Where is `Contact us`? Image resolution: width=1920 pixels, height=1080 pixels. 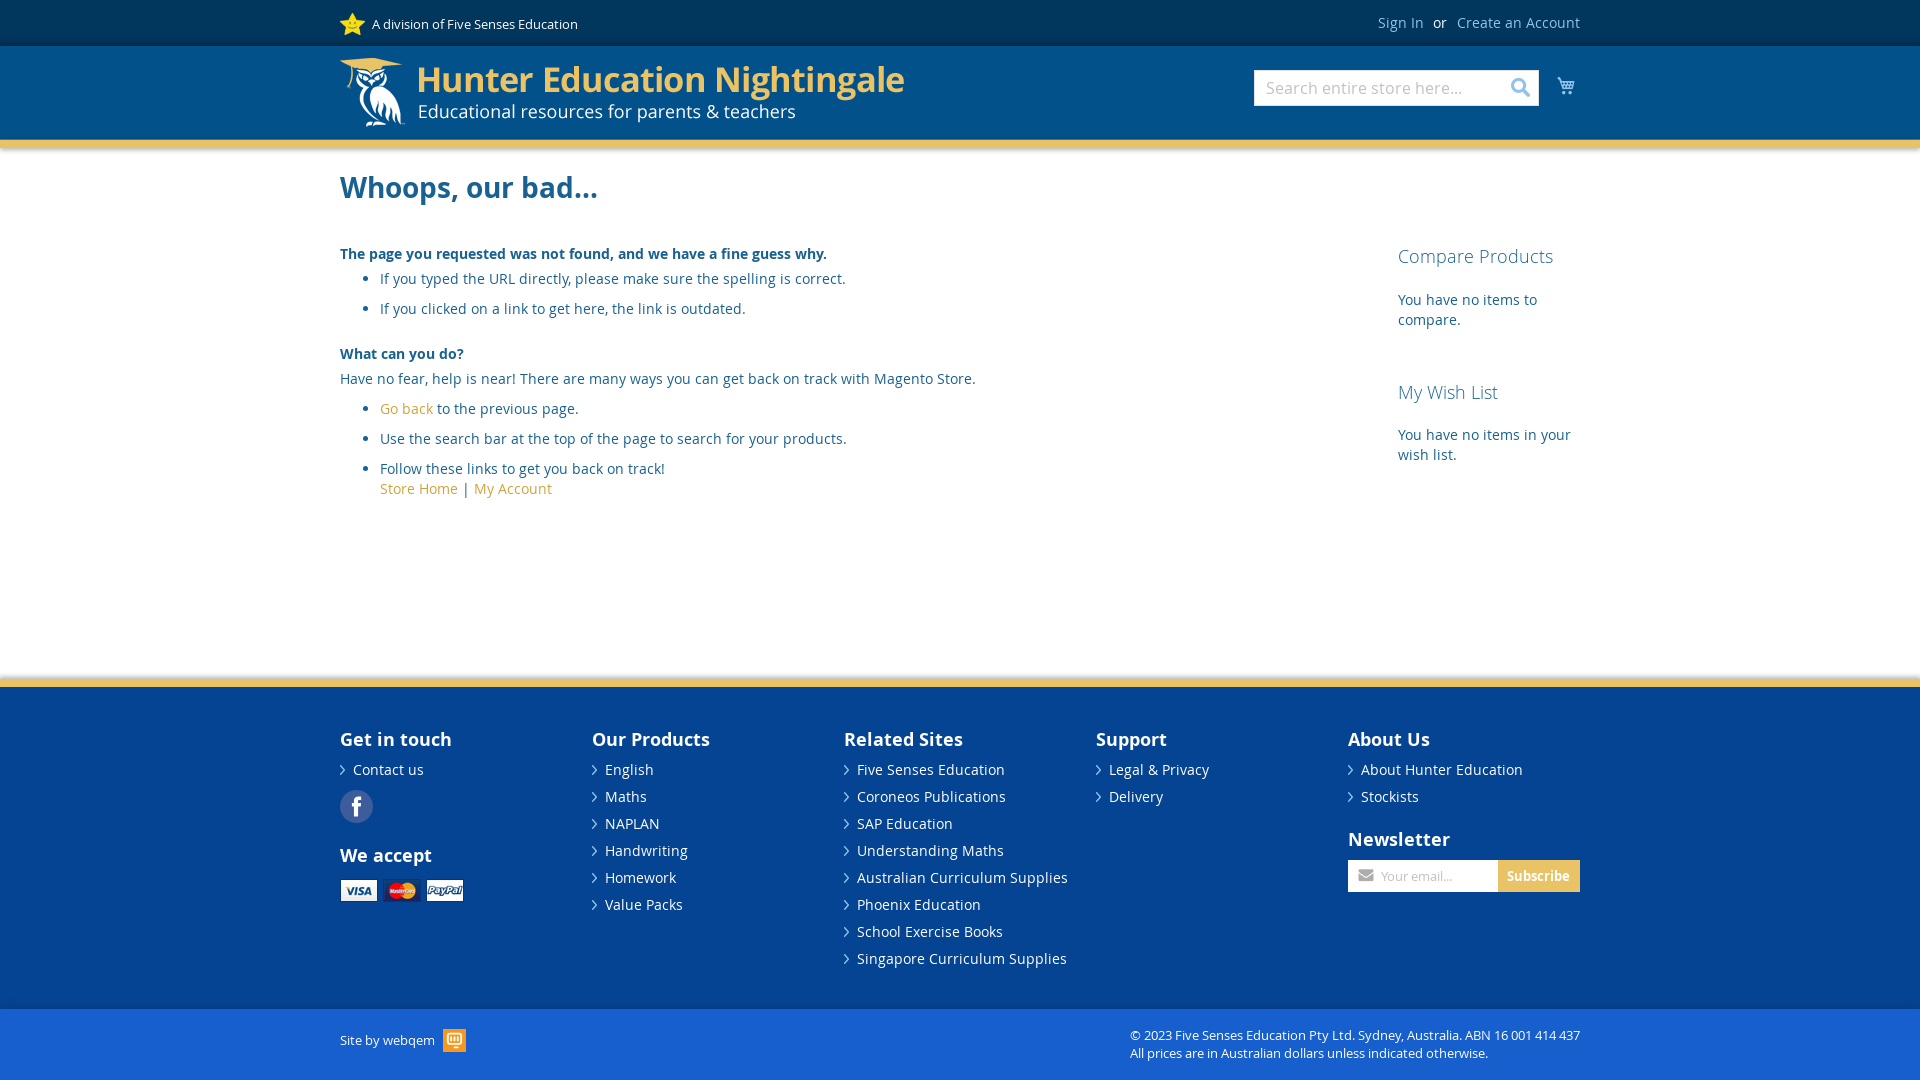 Contact us is located at coordinates (388, 770).